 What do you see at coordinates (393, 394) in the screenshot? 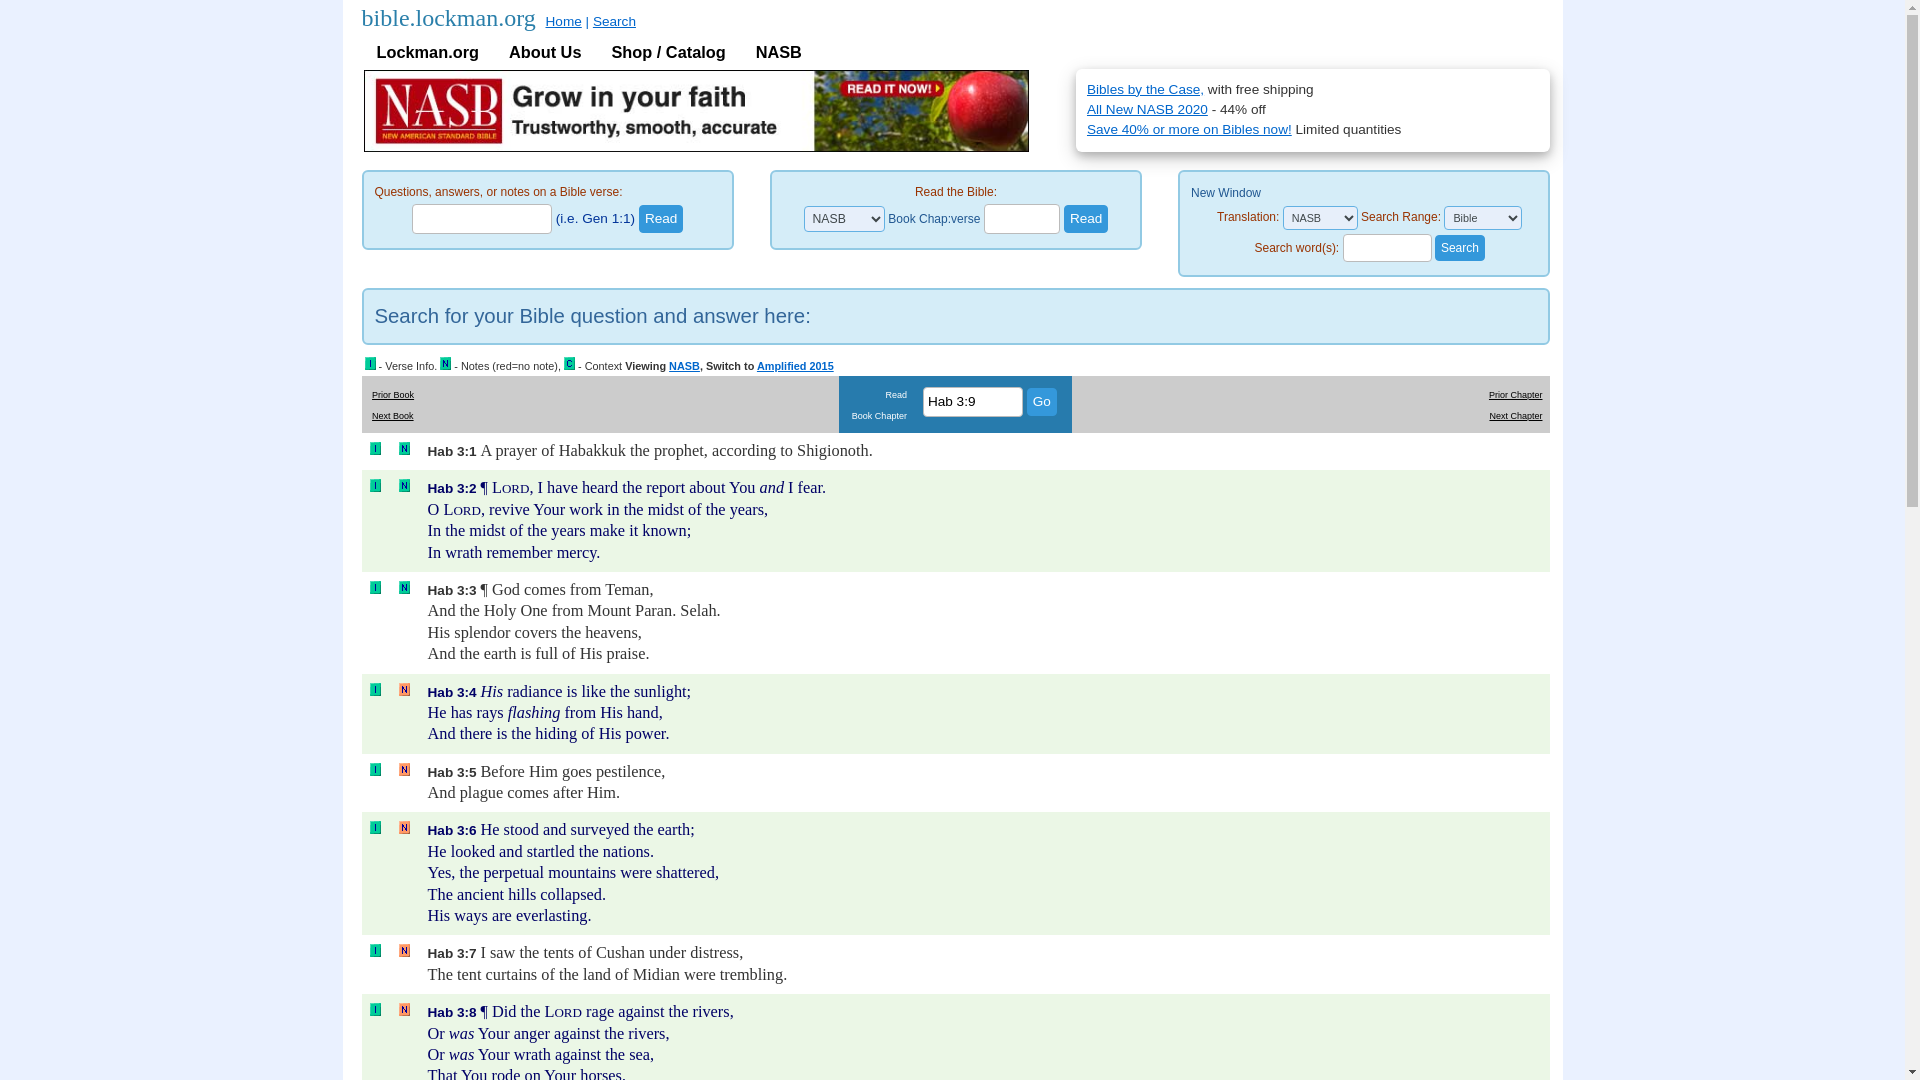
I see `Prior Book` at bounding box center [393, 394].